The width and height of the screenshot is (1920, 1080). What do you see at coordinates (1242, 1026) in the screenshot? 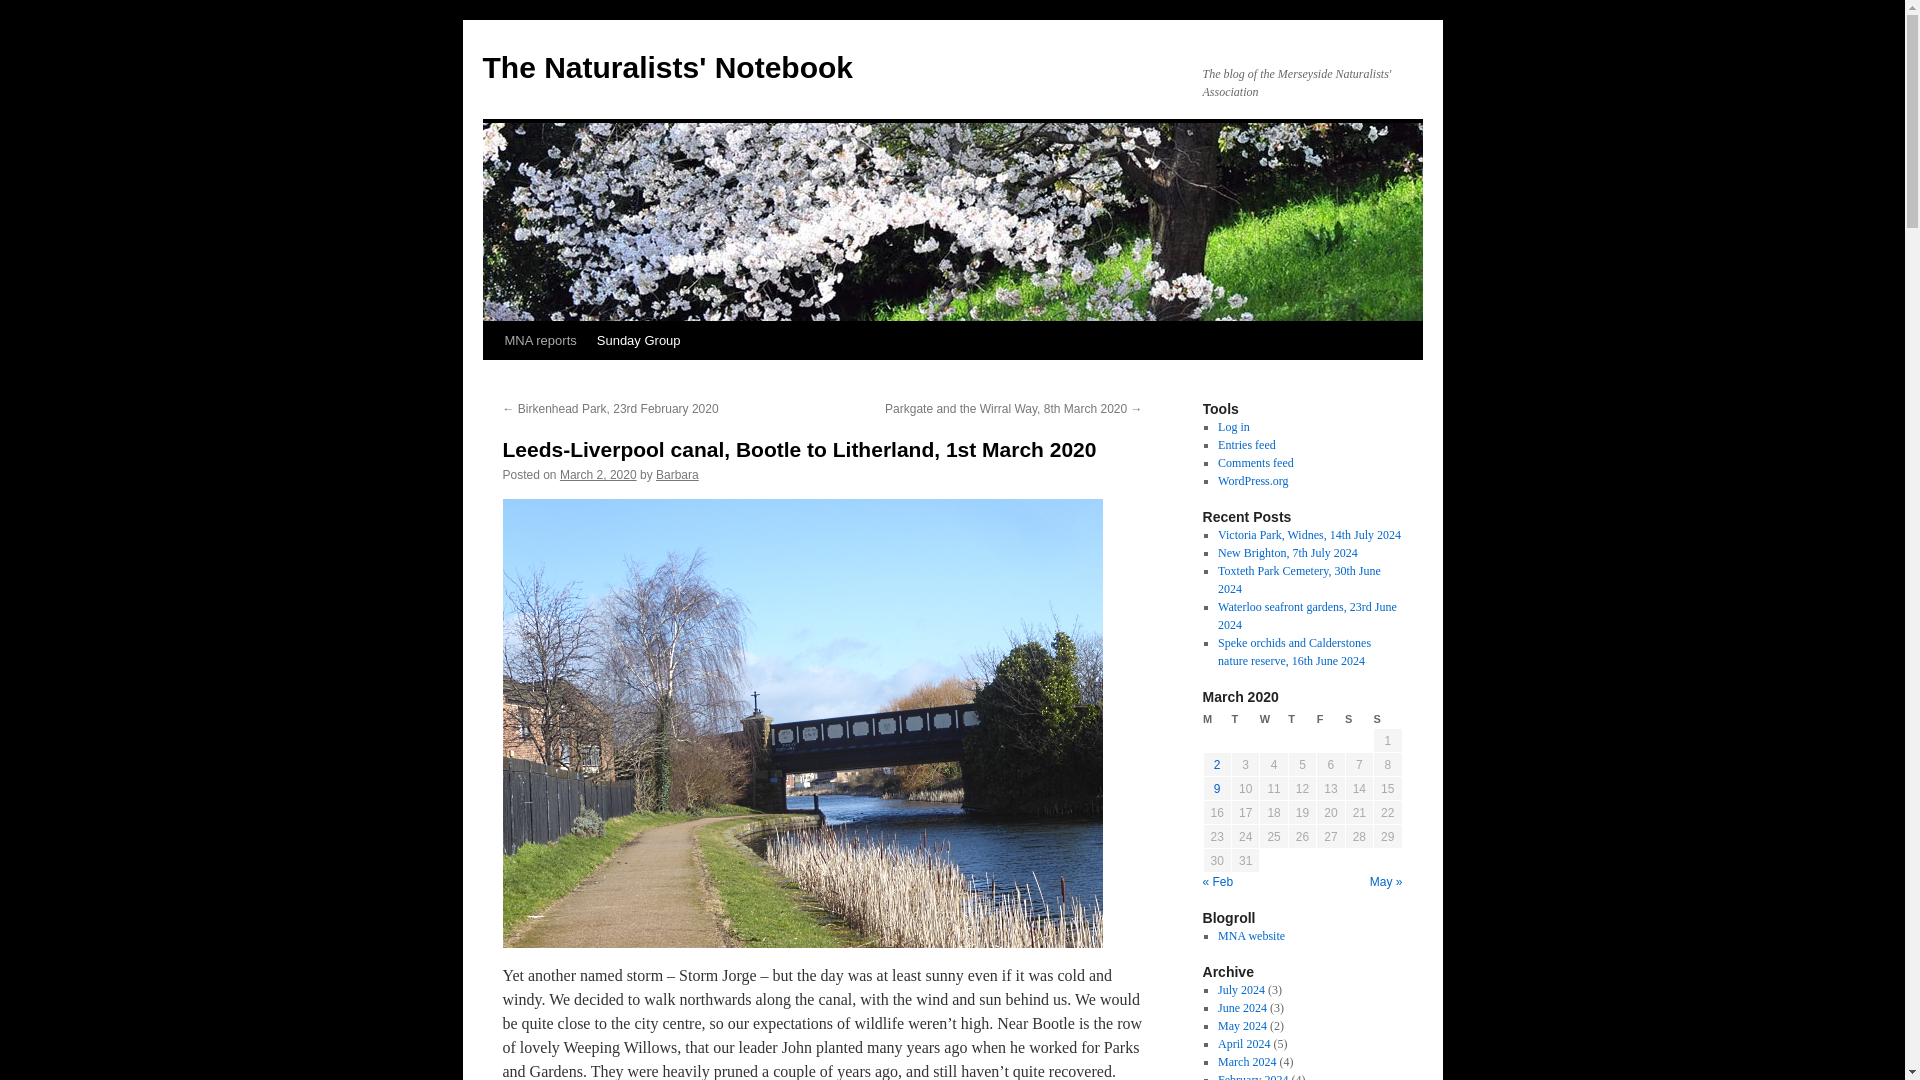
I see `May 2024` at bounding box center [1242, 1026].